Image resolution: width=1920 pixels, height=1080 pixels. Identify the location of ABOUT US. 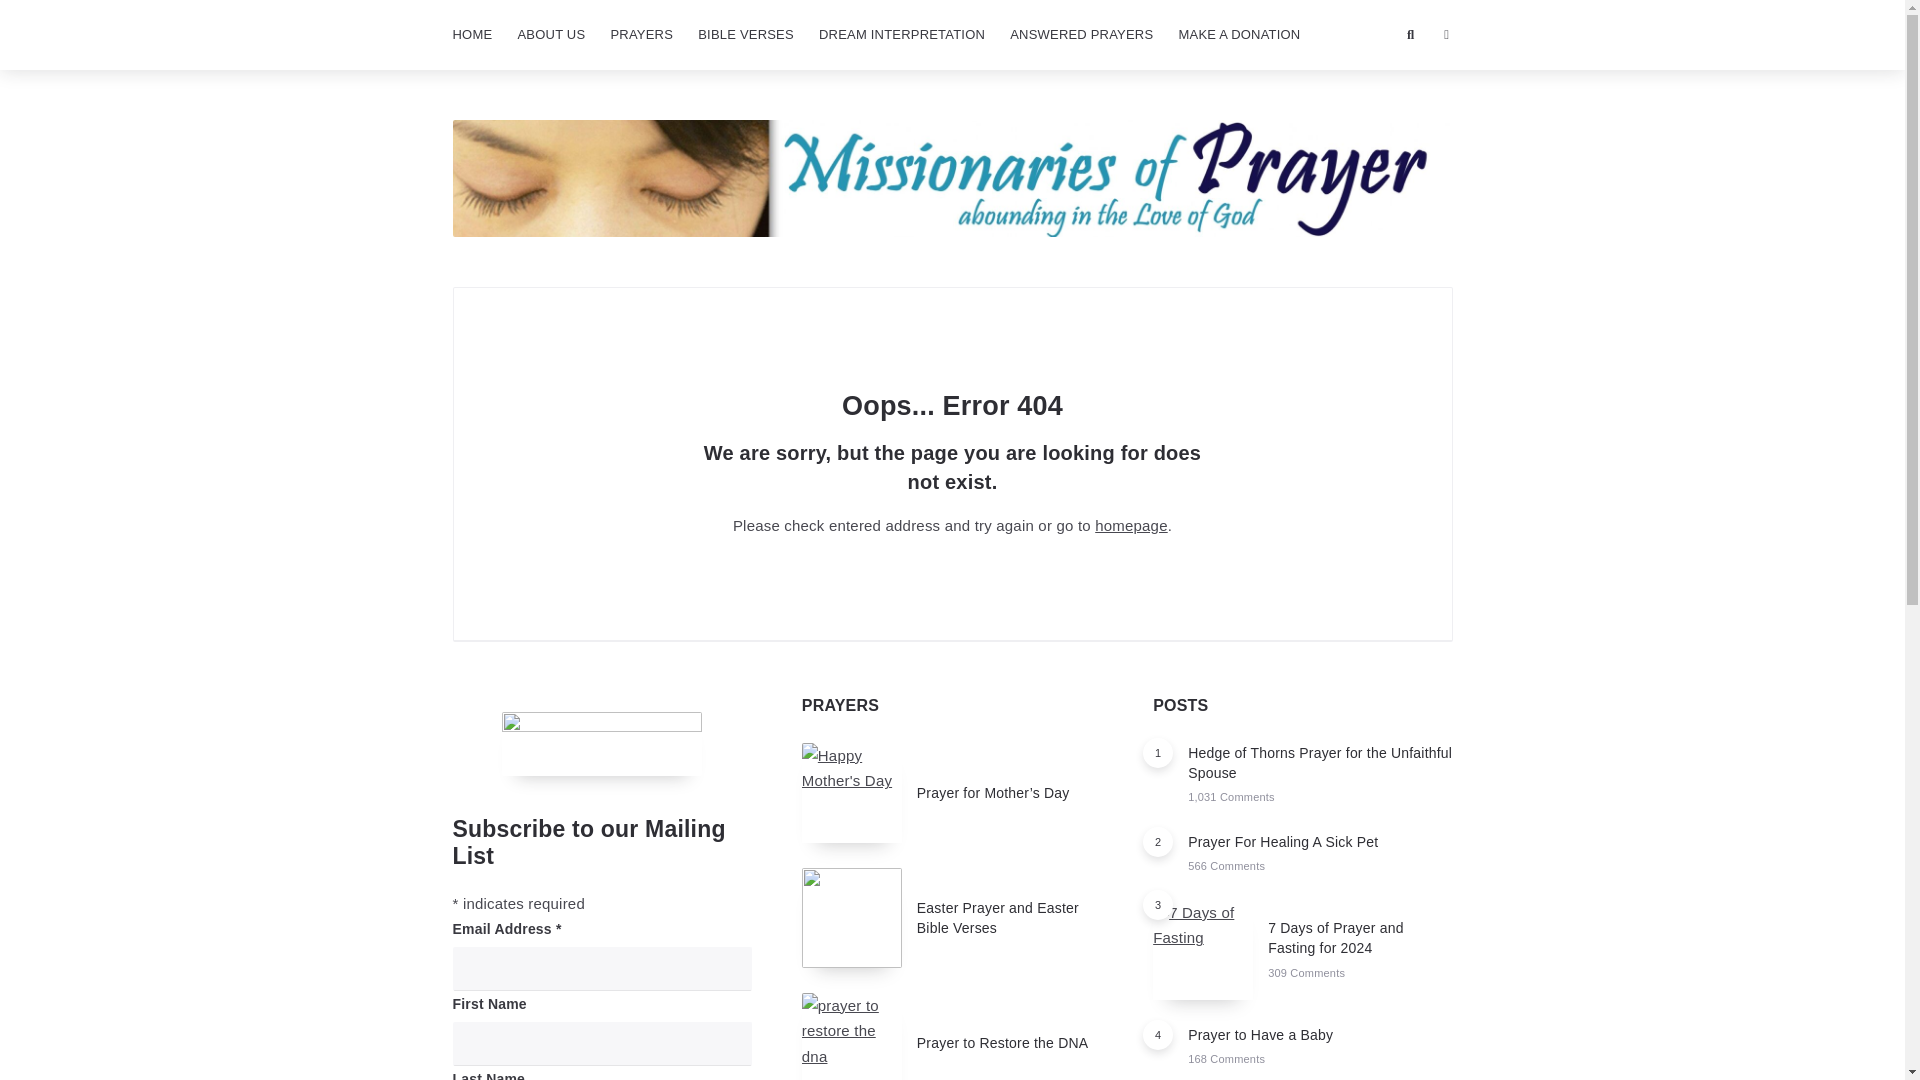
(550, 35).